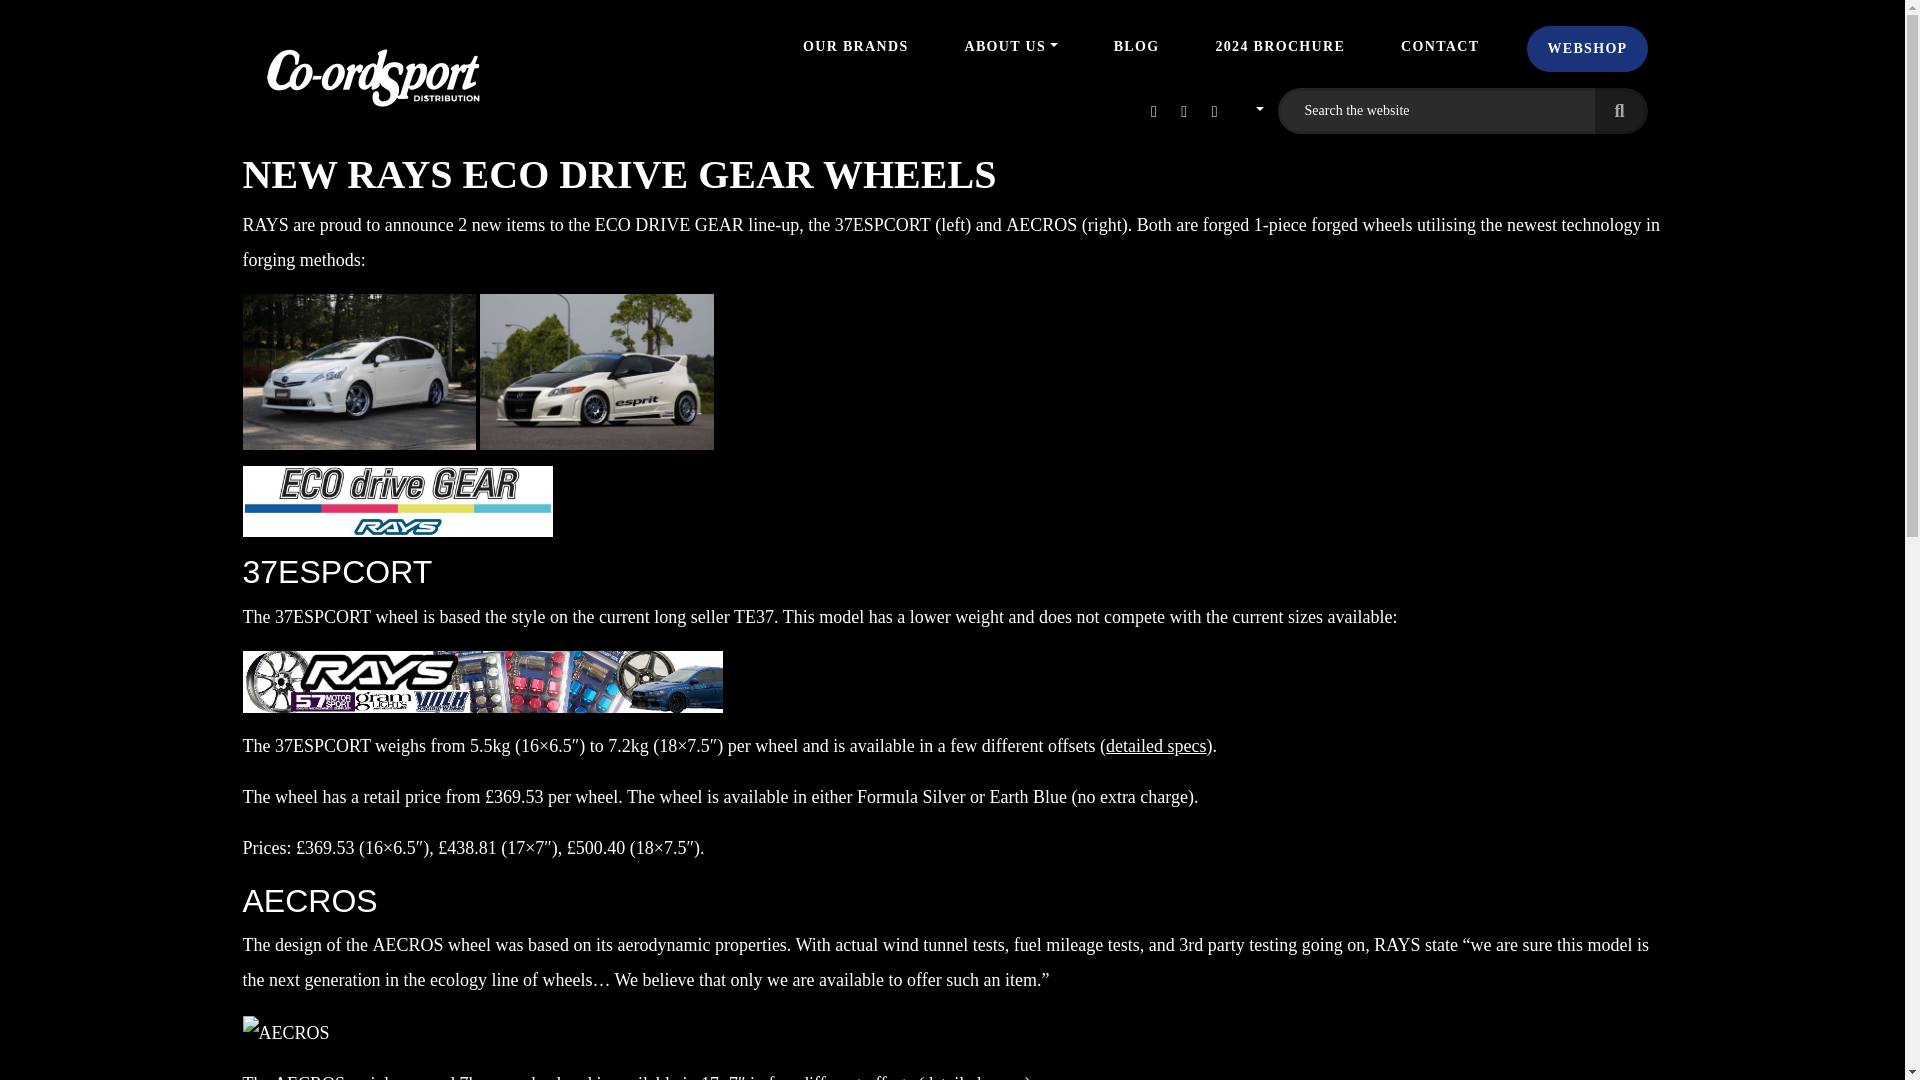 The width and height of the screenshot is (1920, 1080). I want to click on ABOUT US, so click(1010, 46).